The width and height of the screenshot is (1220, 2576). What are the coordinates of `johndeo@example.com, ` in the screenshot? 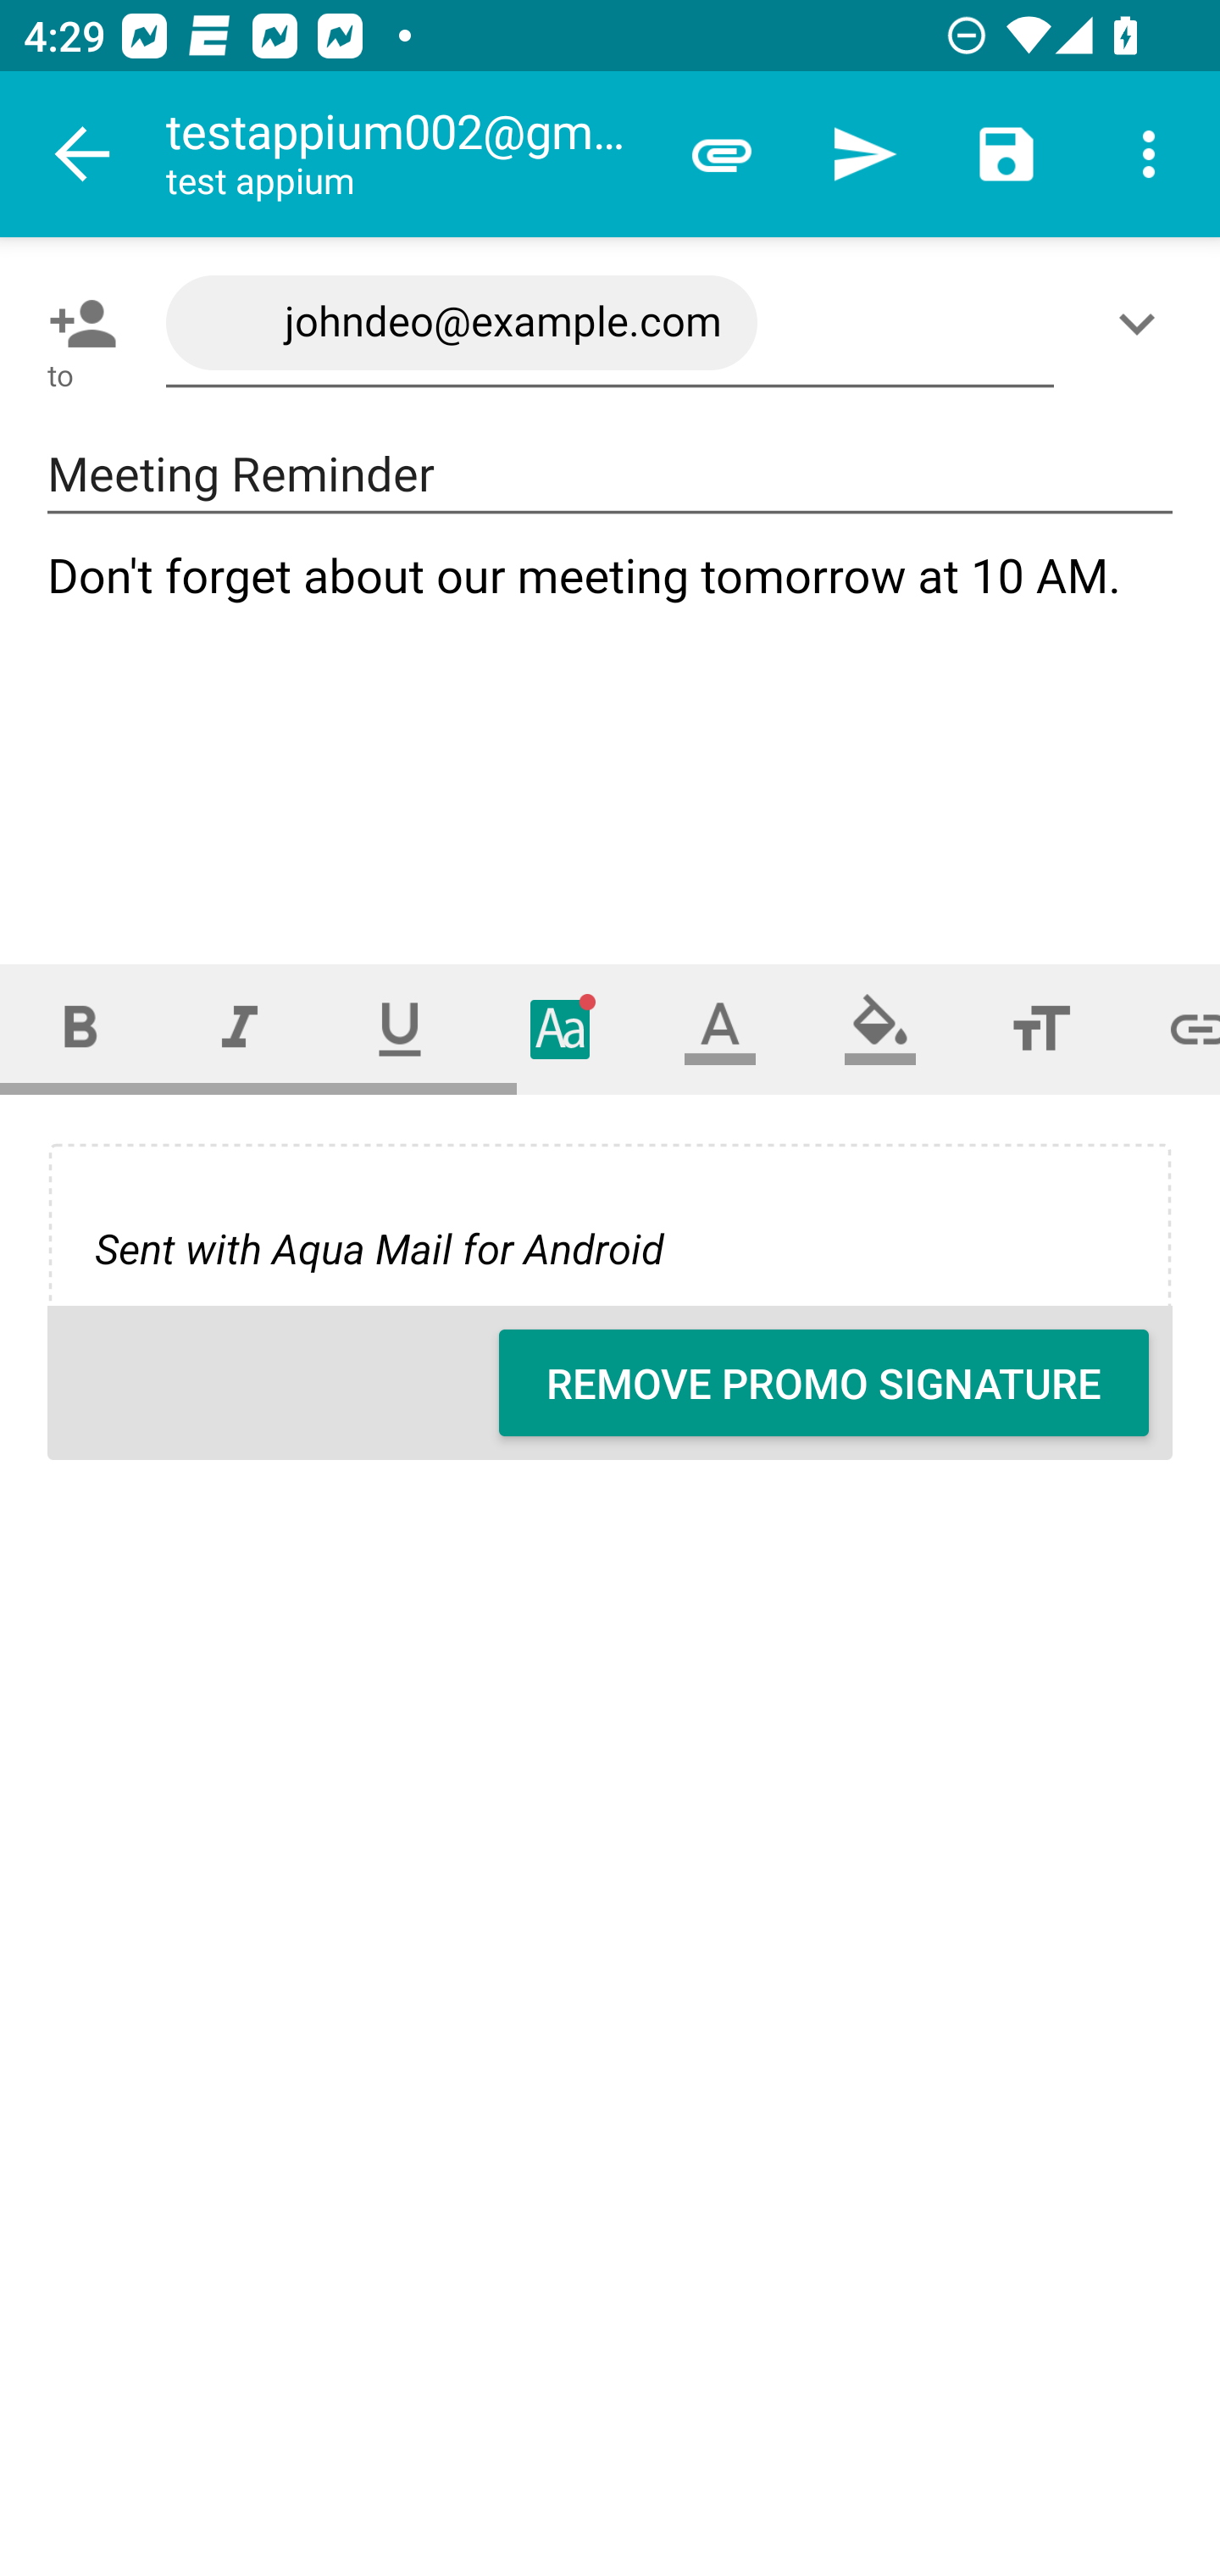 It's located at (610, 324).